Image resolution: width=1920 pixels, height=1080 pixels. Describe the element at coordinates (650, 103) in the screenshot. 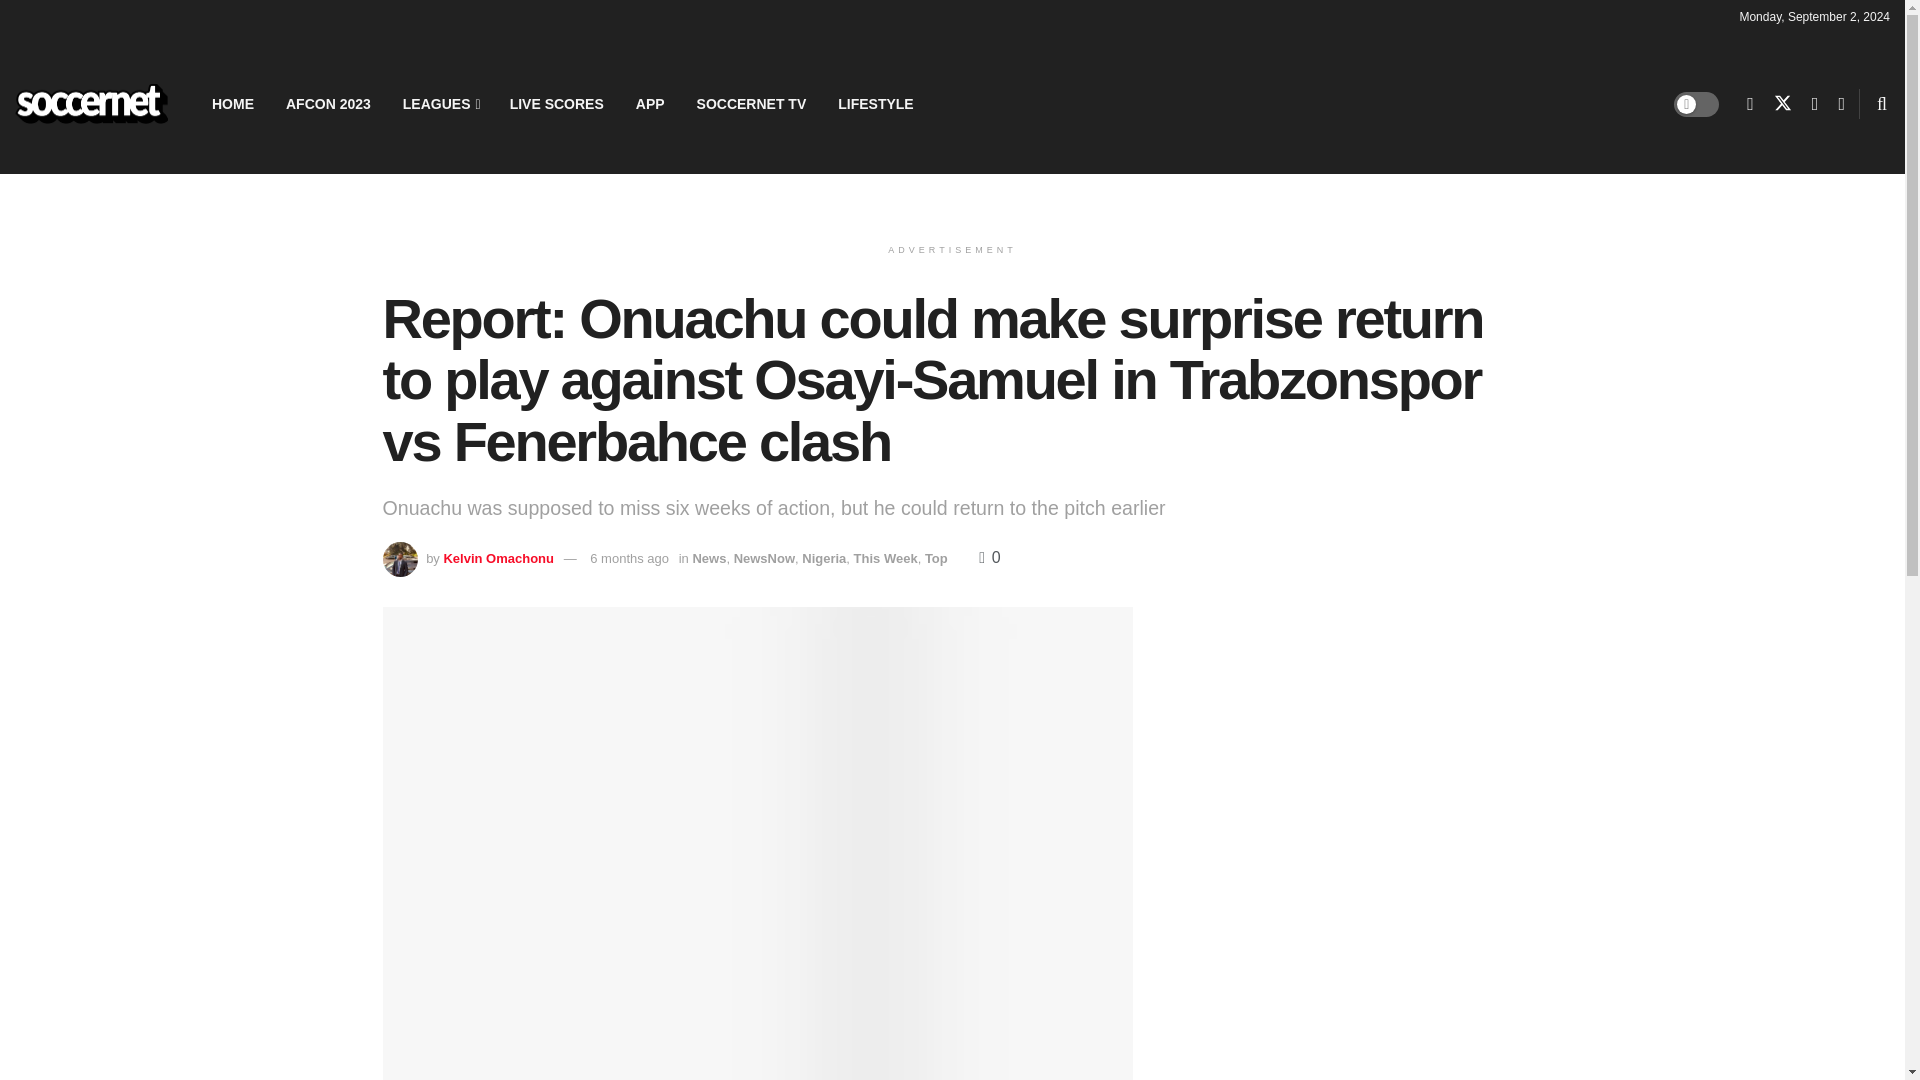

I see `APP` at that location.